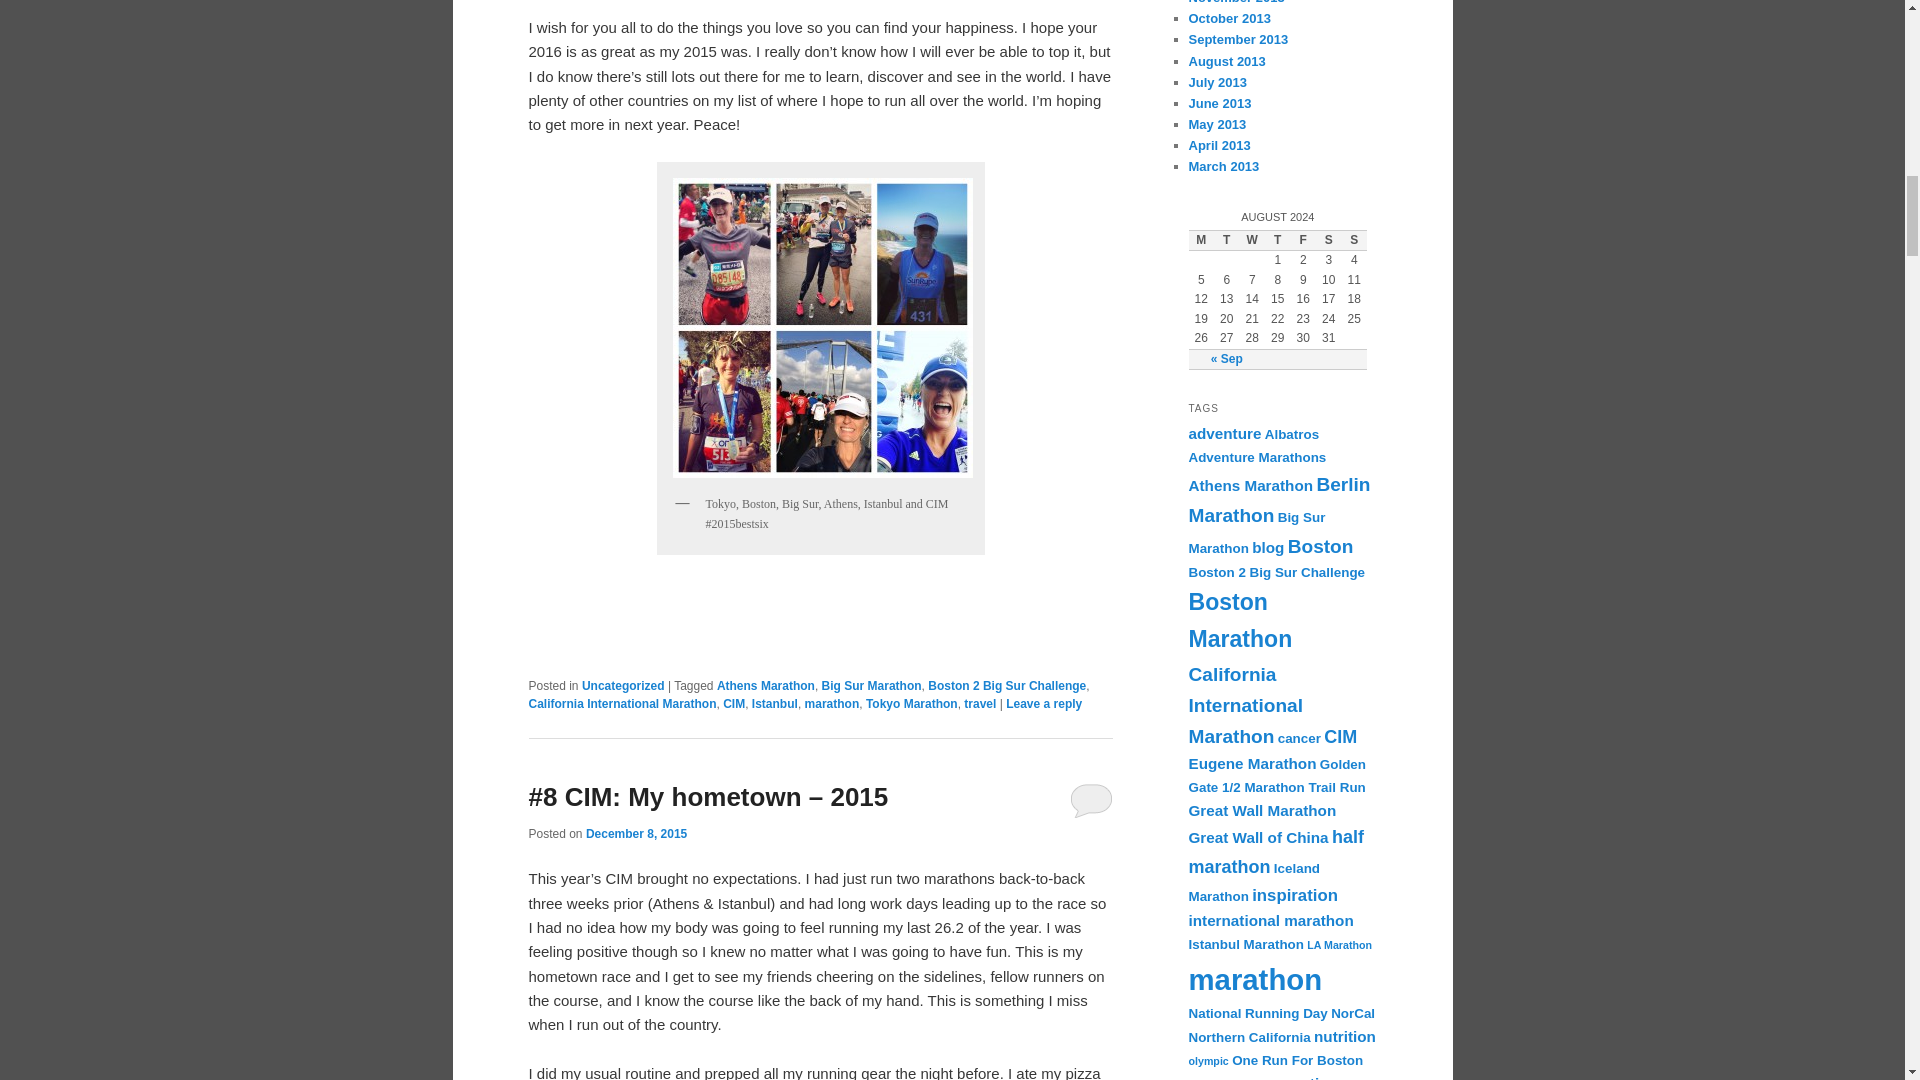 Image resolution: width=1920 pixels, height=1080 pixels. What do you see at coordinates (775, 703) in the screenshot?
I see `Istanbul` at bounding box center [775, 703].